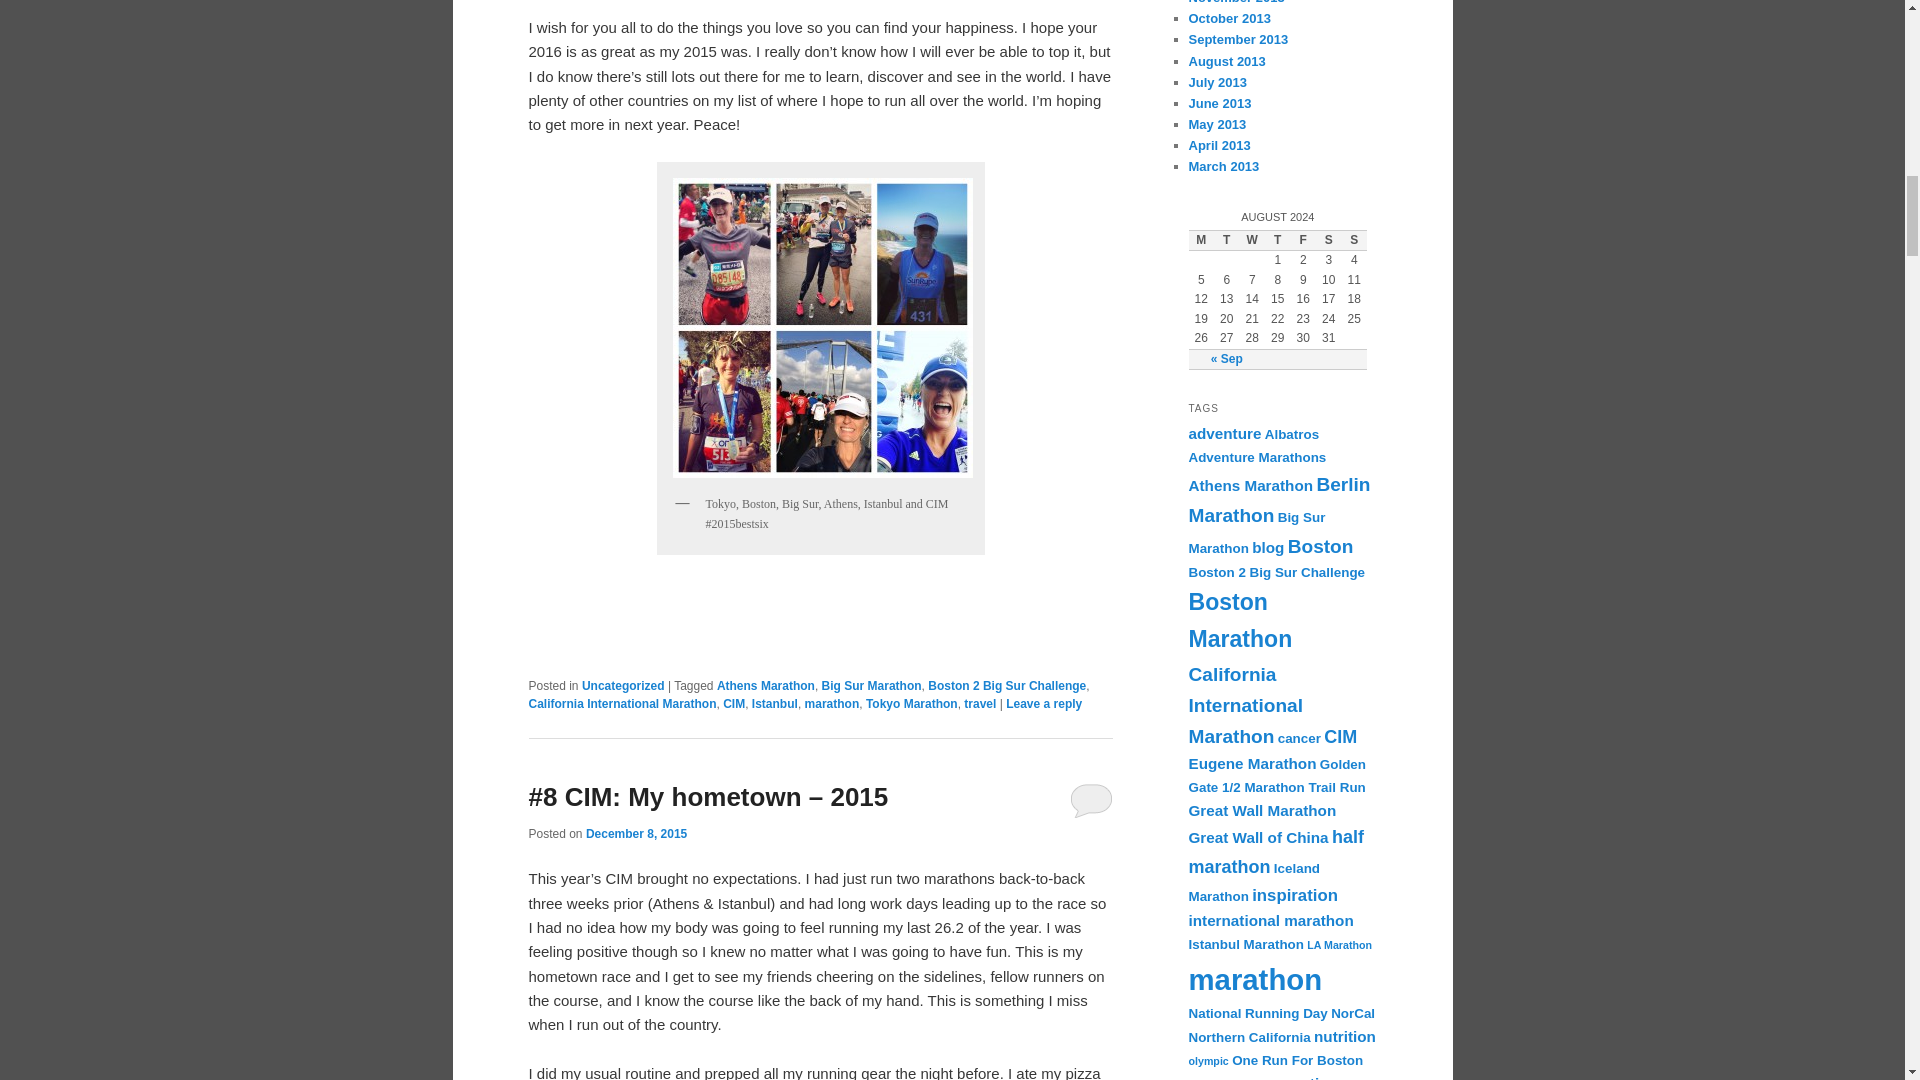 Image resolution: width=1920 pixels, height=1080 pixels. What do you see at coordinates (775, 703) in the screenshot?
I see `Istanbul` at bounding box center [775, 703].